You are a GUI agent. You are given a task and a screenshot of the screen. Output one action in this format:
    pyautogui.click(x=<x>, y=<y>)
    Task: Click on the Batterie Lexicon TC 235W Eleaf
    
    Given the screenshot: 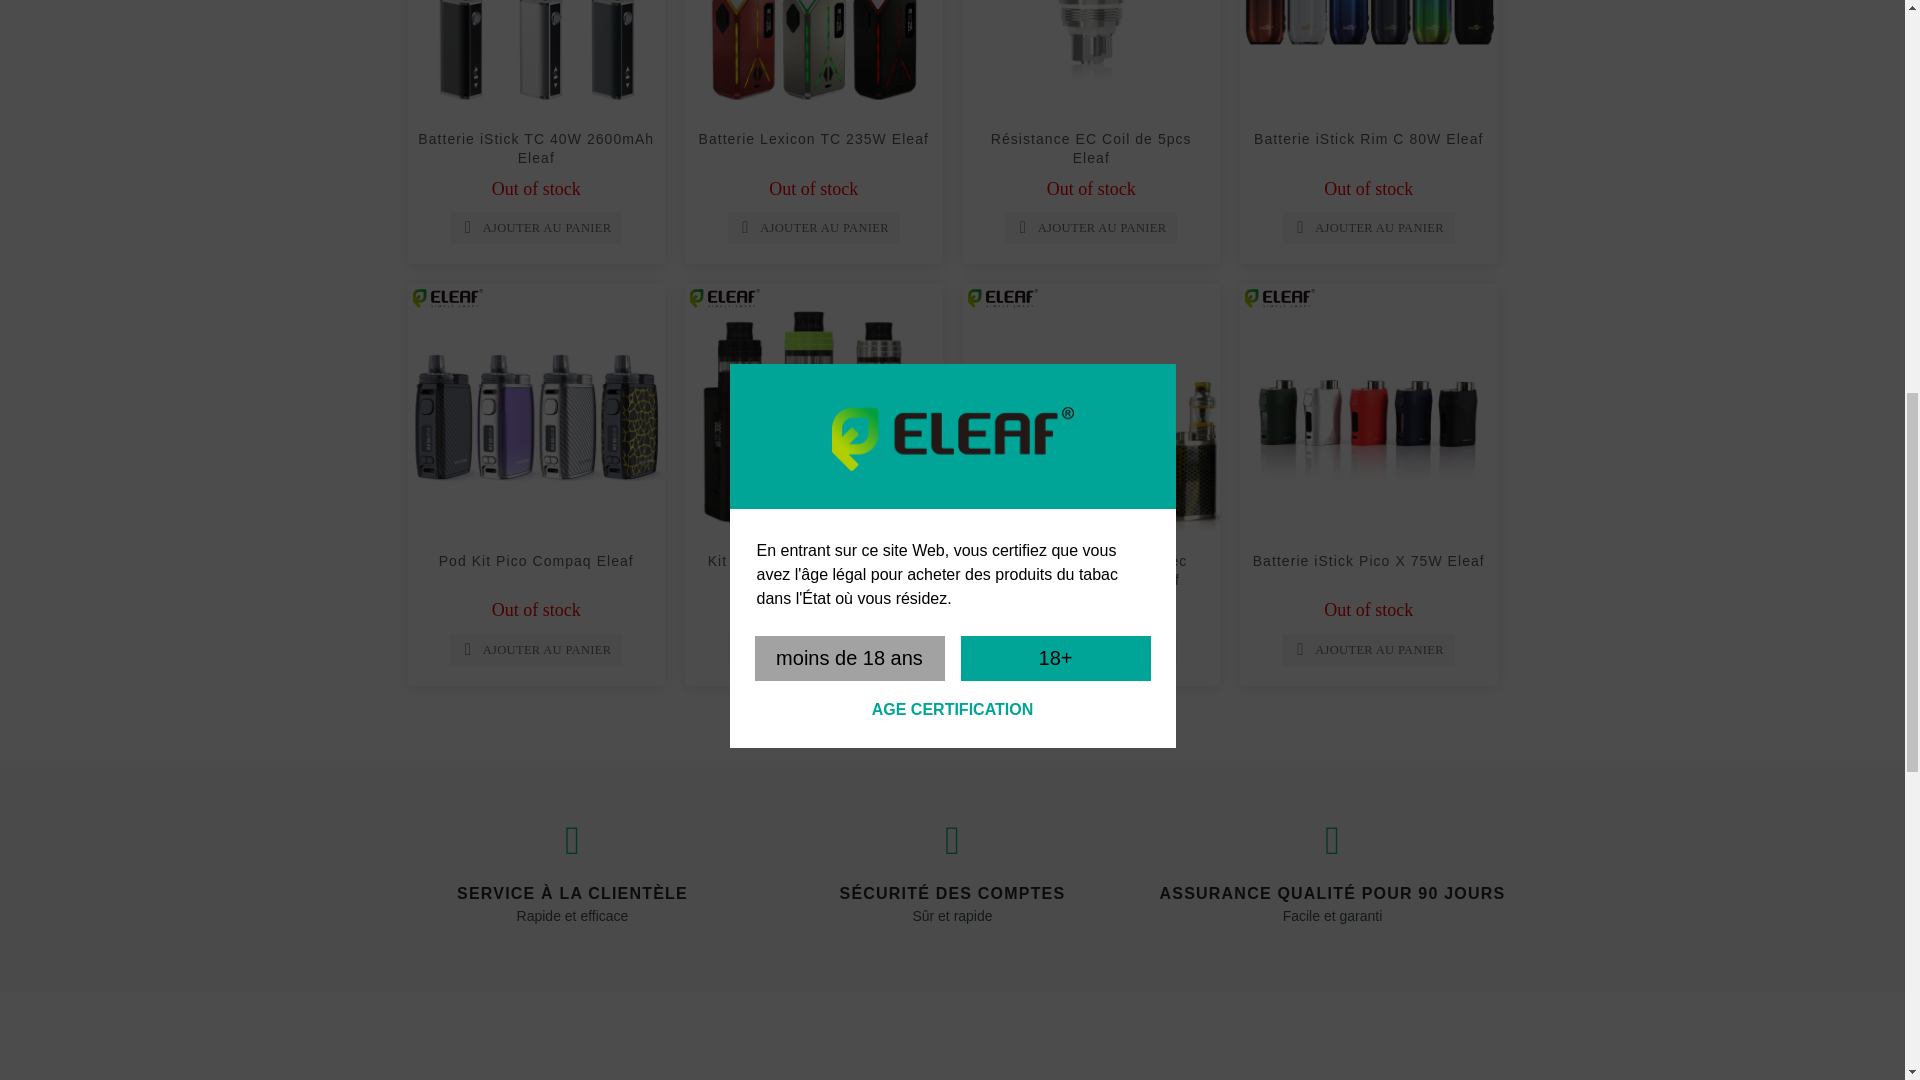 What is the action you would take?
    pyautogui.click(x=814, y=60)
    